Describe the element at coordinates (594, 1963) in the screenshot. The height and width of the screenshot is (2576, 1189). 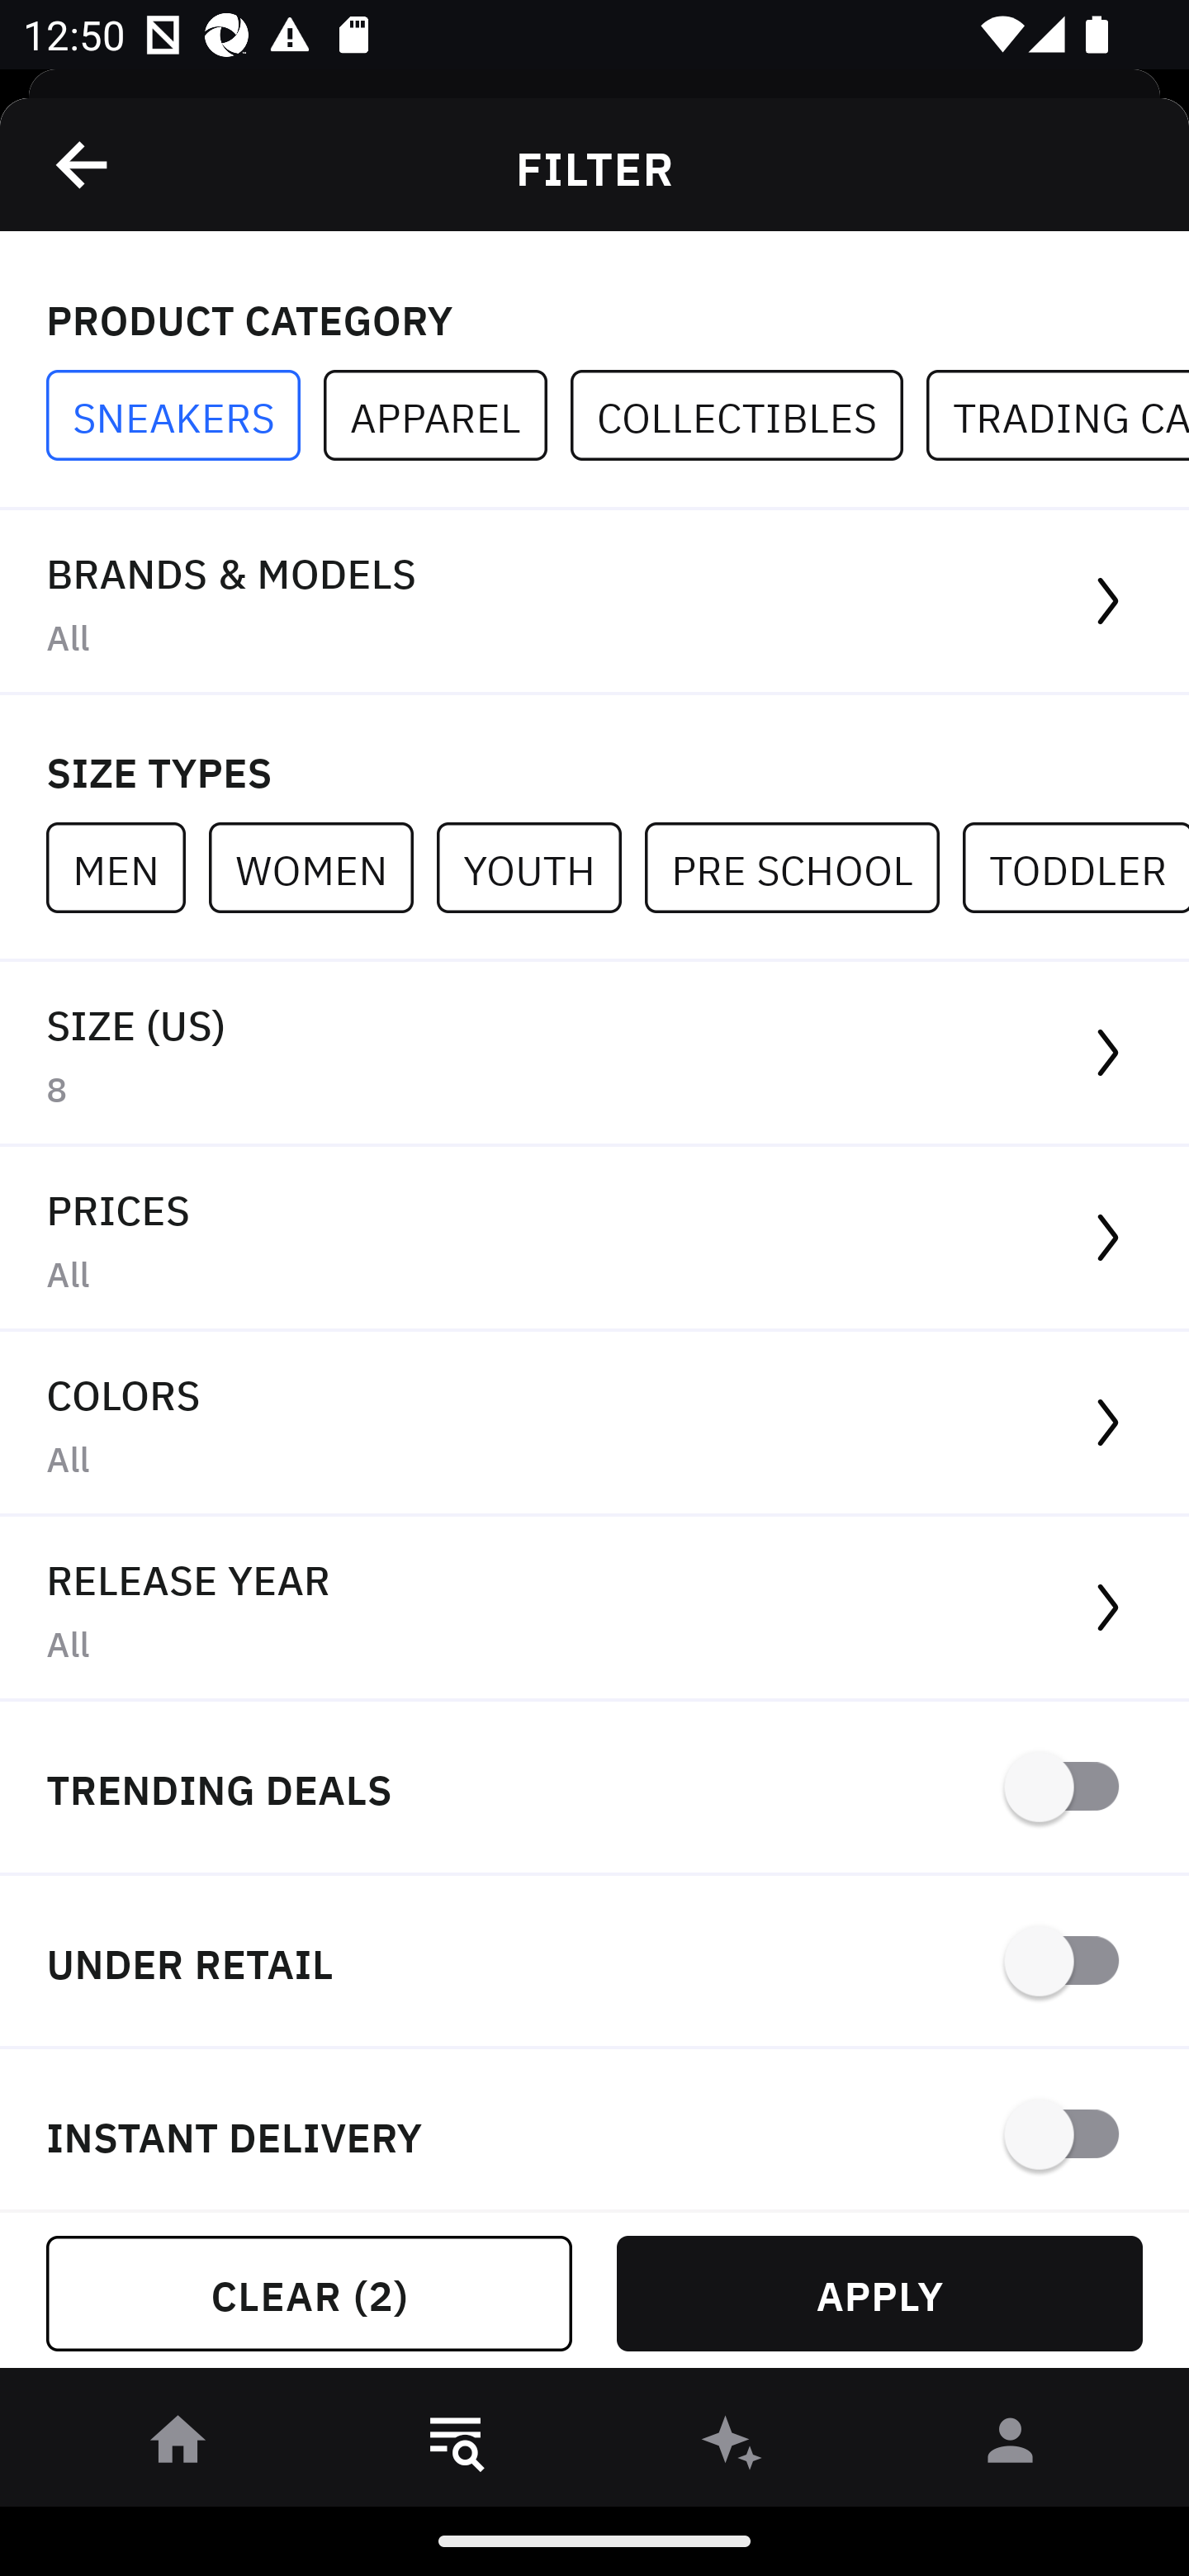
I see `UNDER RETAIL` at that location.